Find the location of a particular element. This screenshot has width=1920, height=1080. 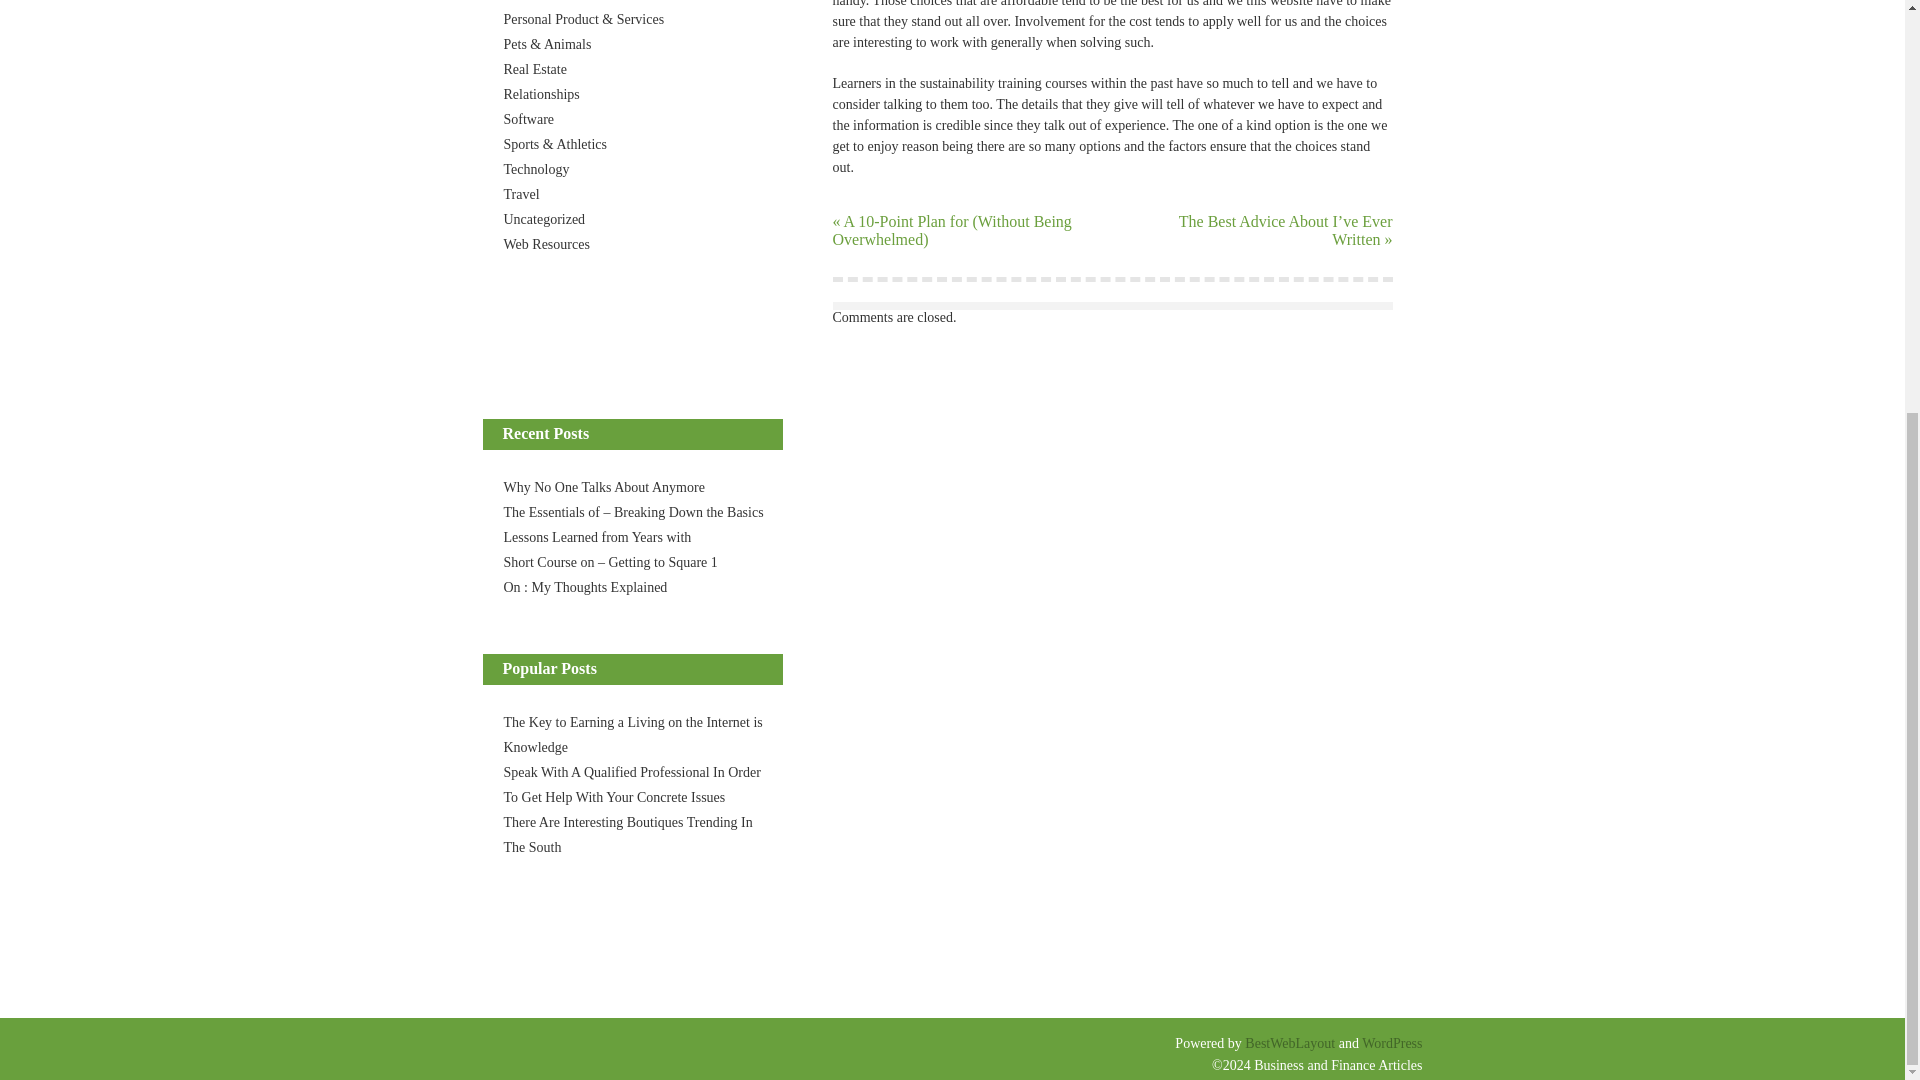

Travel is located at coordinates (521, 194).